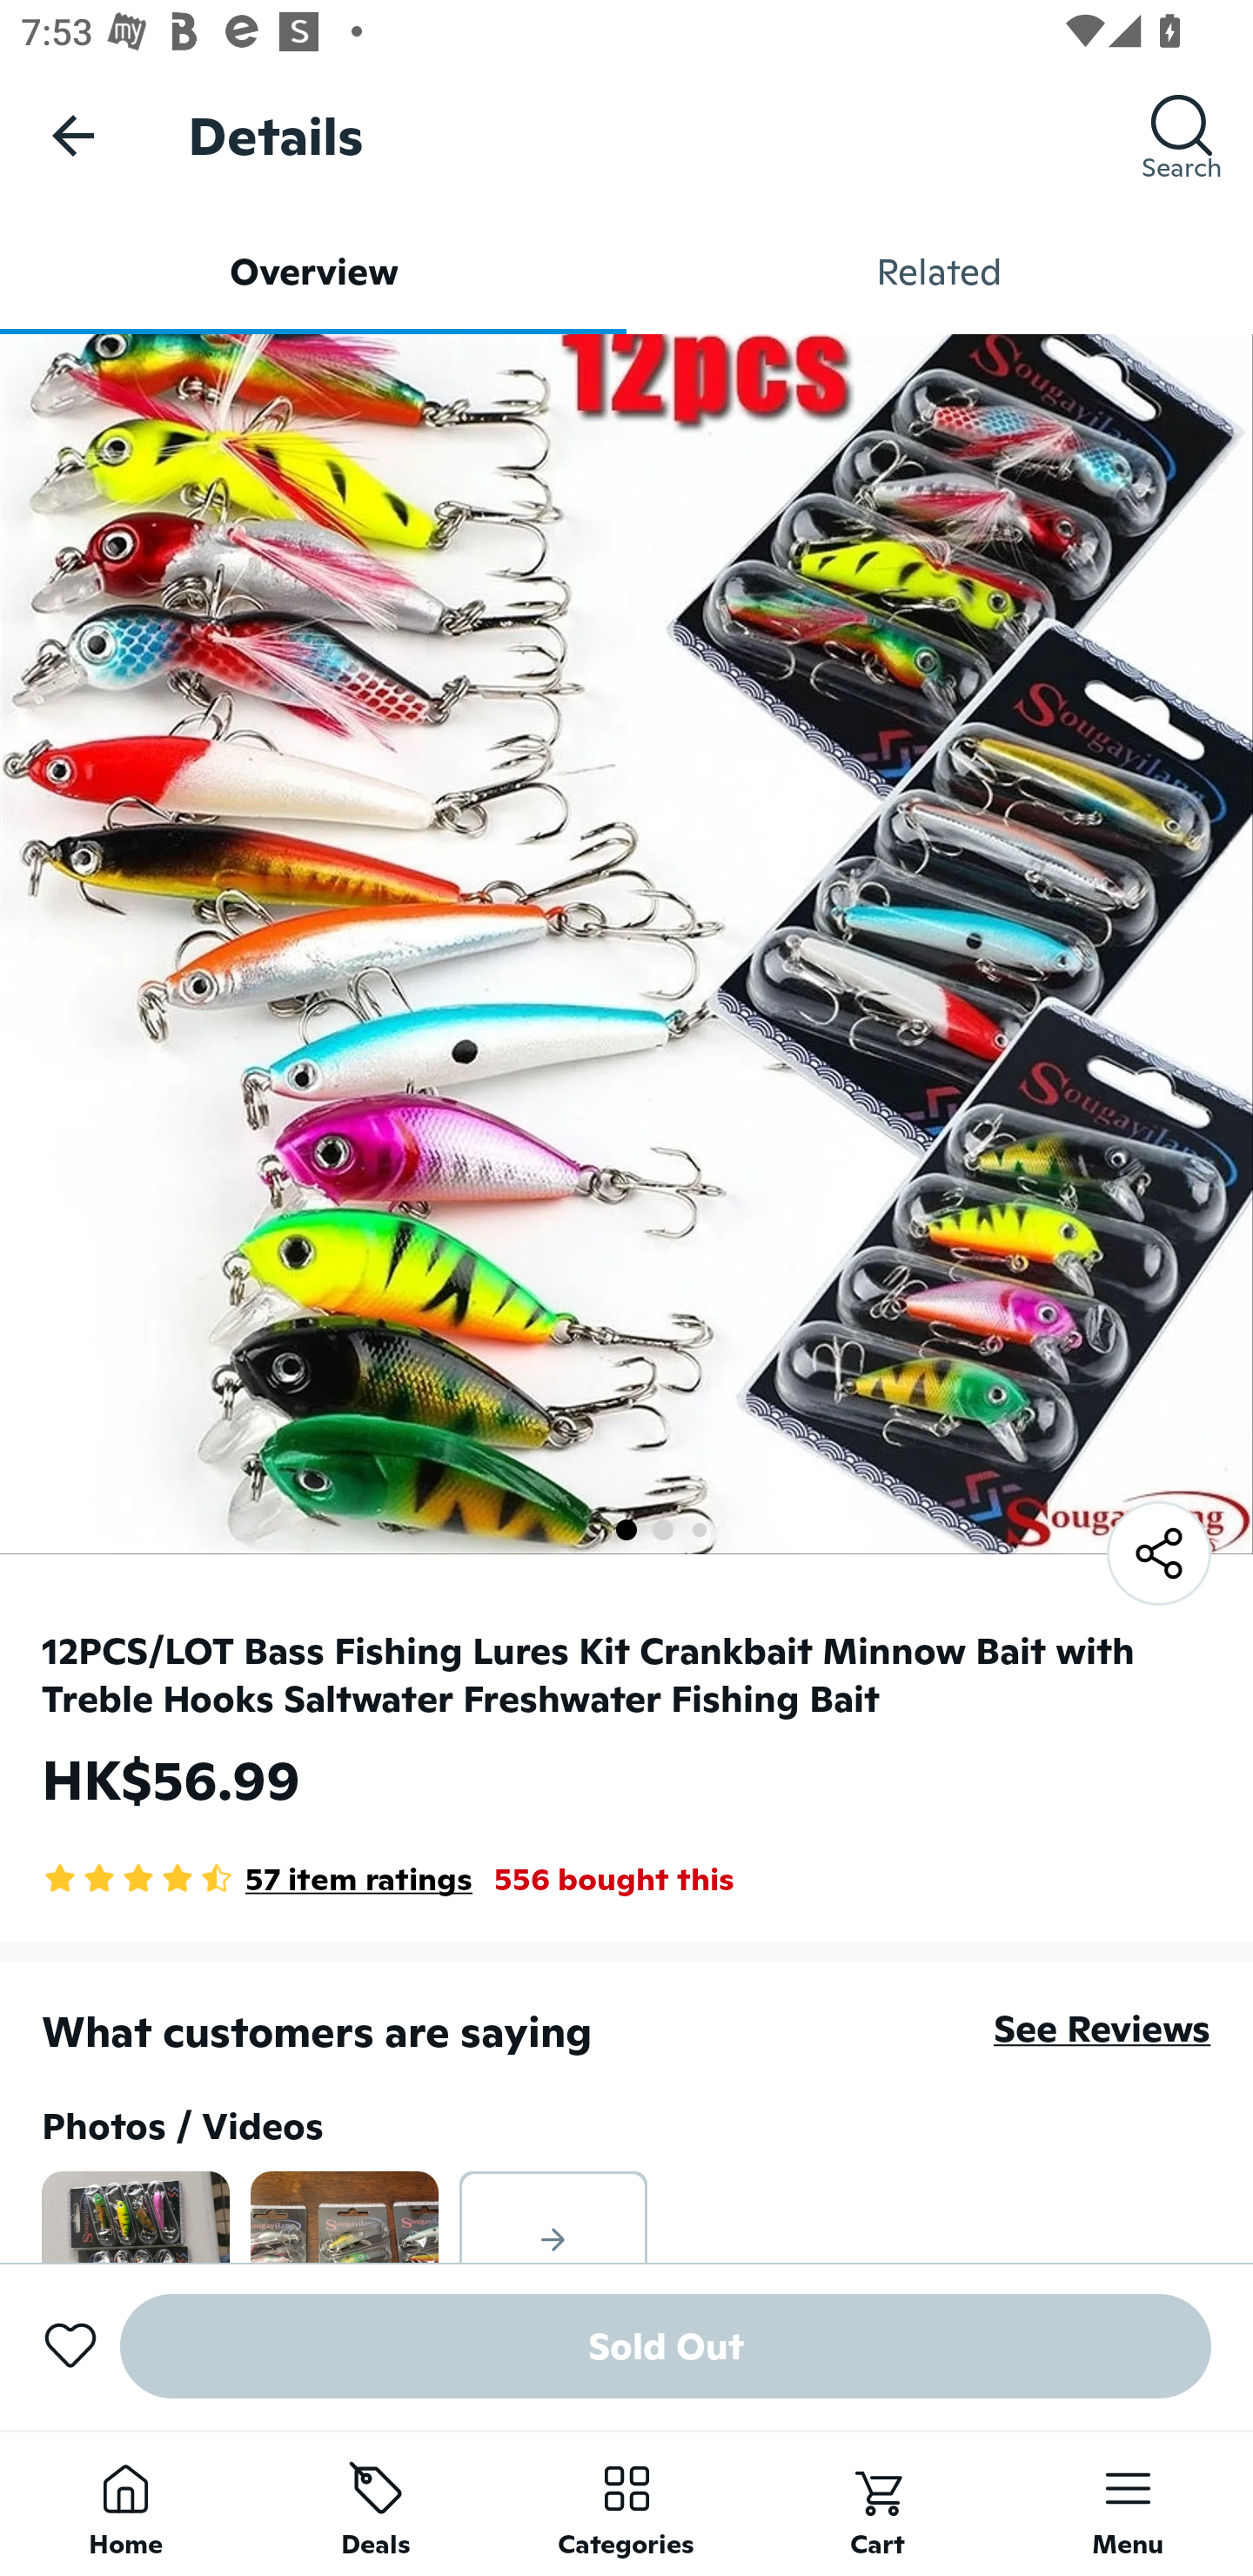 This screenshot has width=1253, height=2576. What do you see at coordinates (125, 2503) in the screenshot?
I see `Home` at bounding box center [125, 2503].